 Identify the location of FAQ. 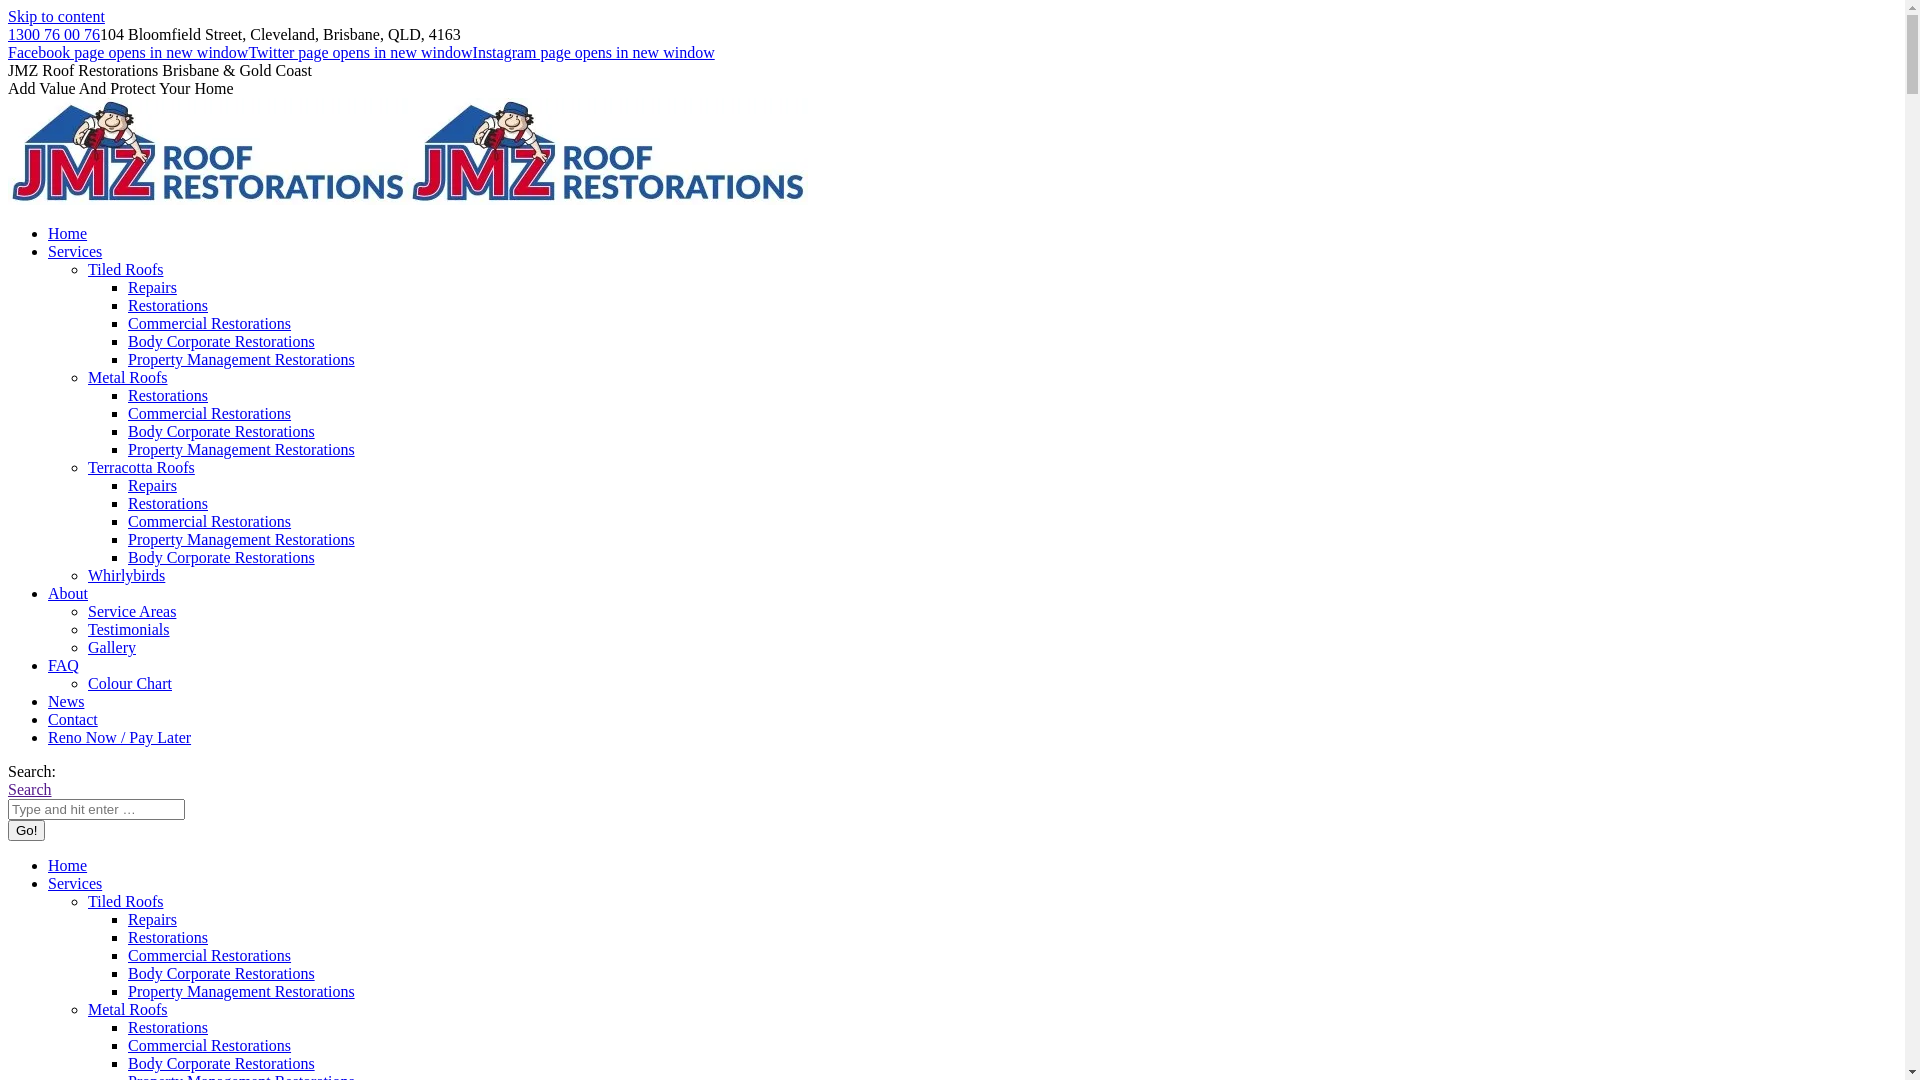
(64, 666).